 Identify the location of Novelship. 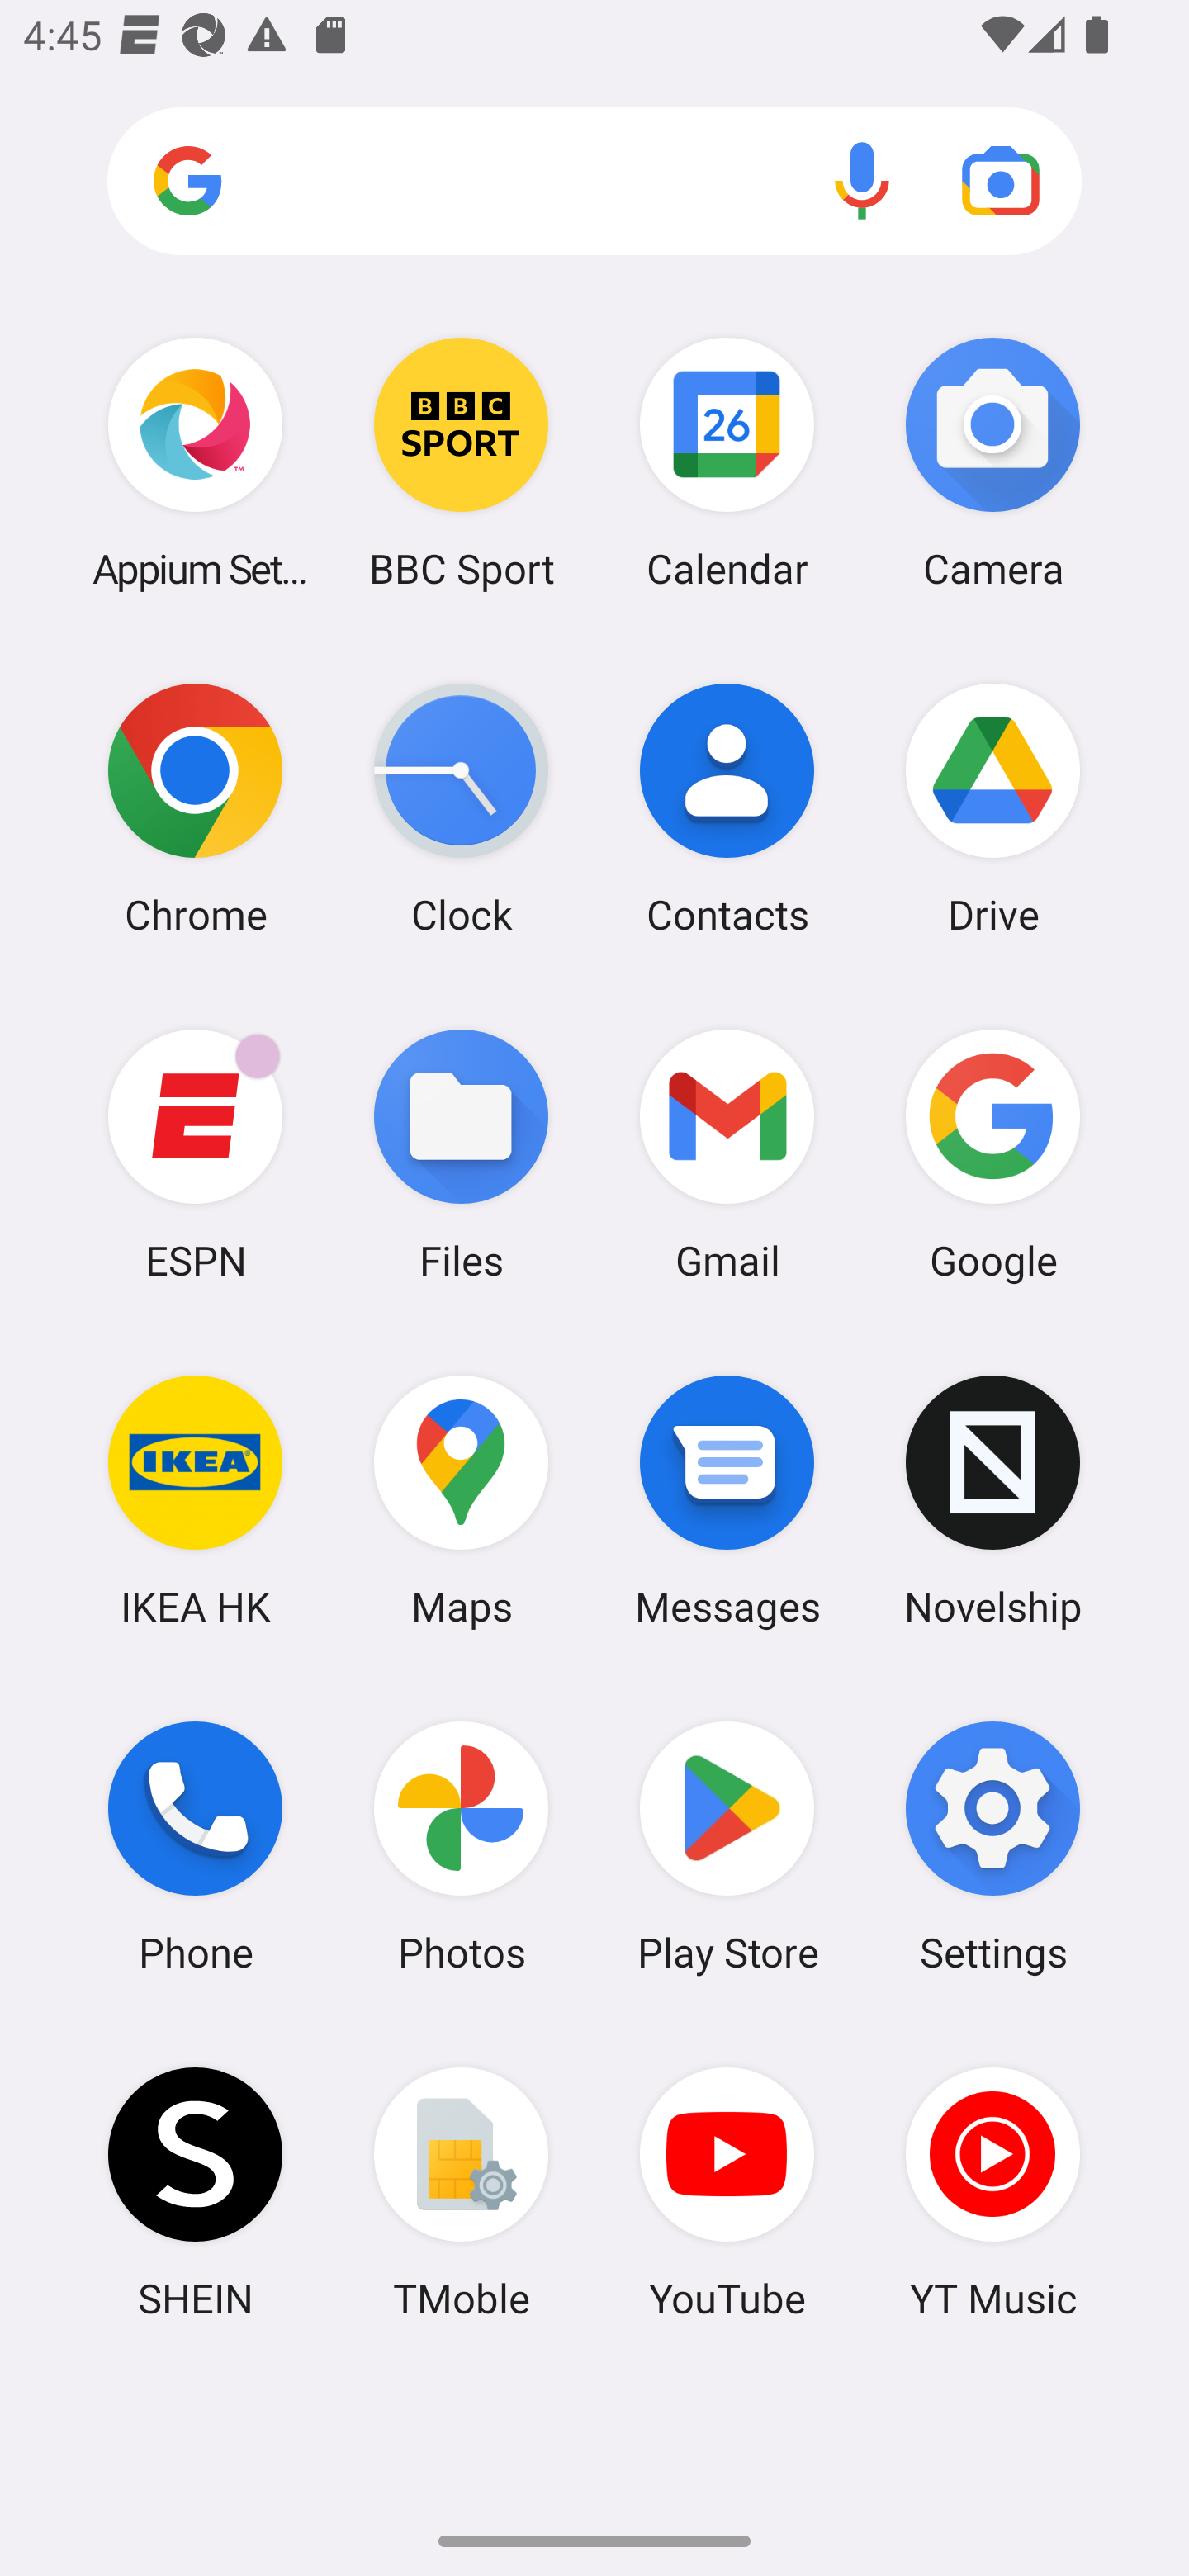
(992, 1500).